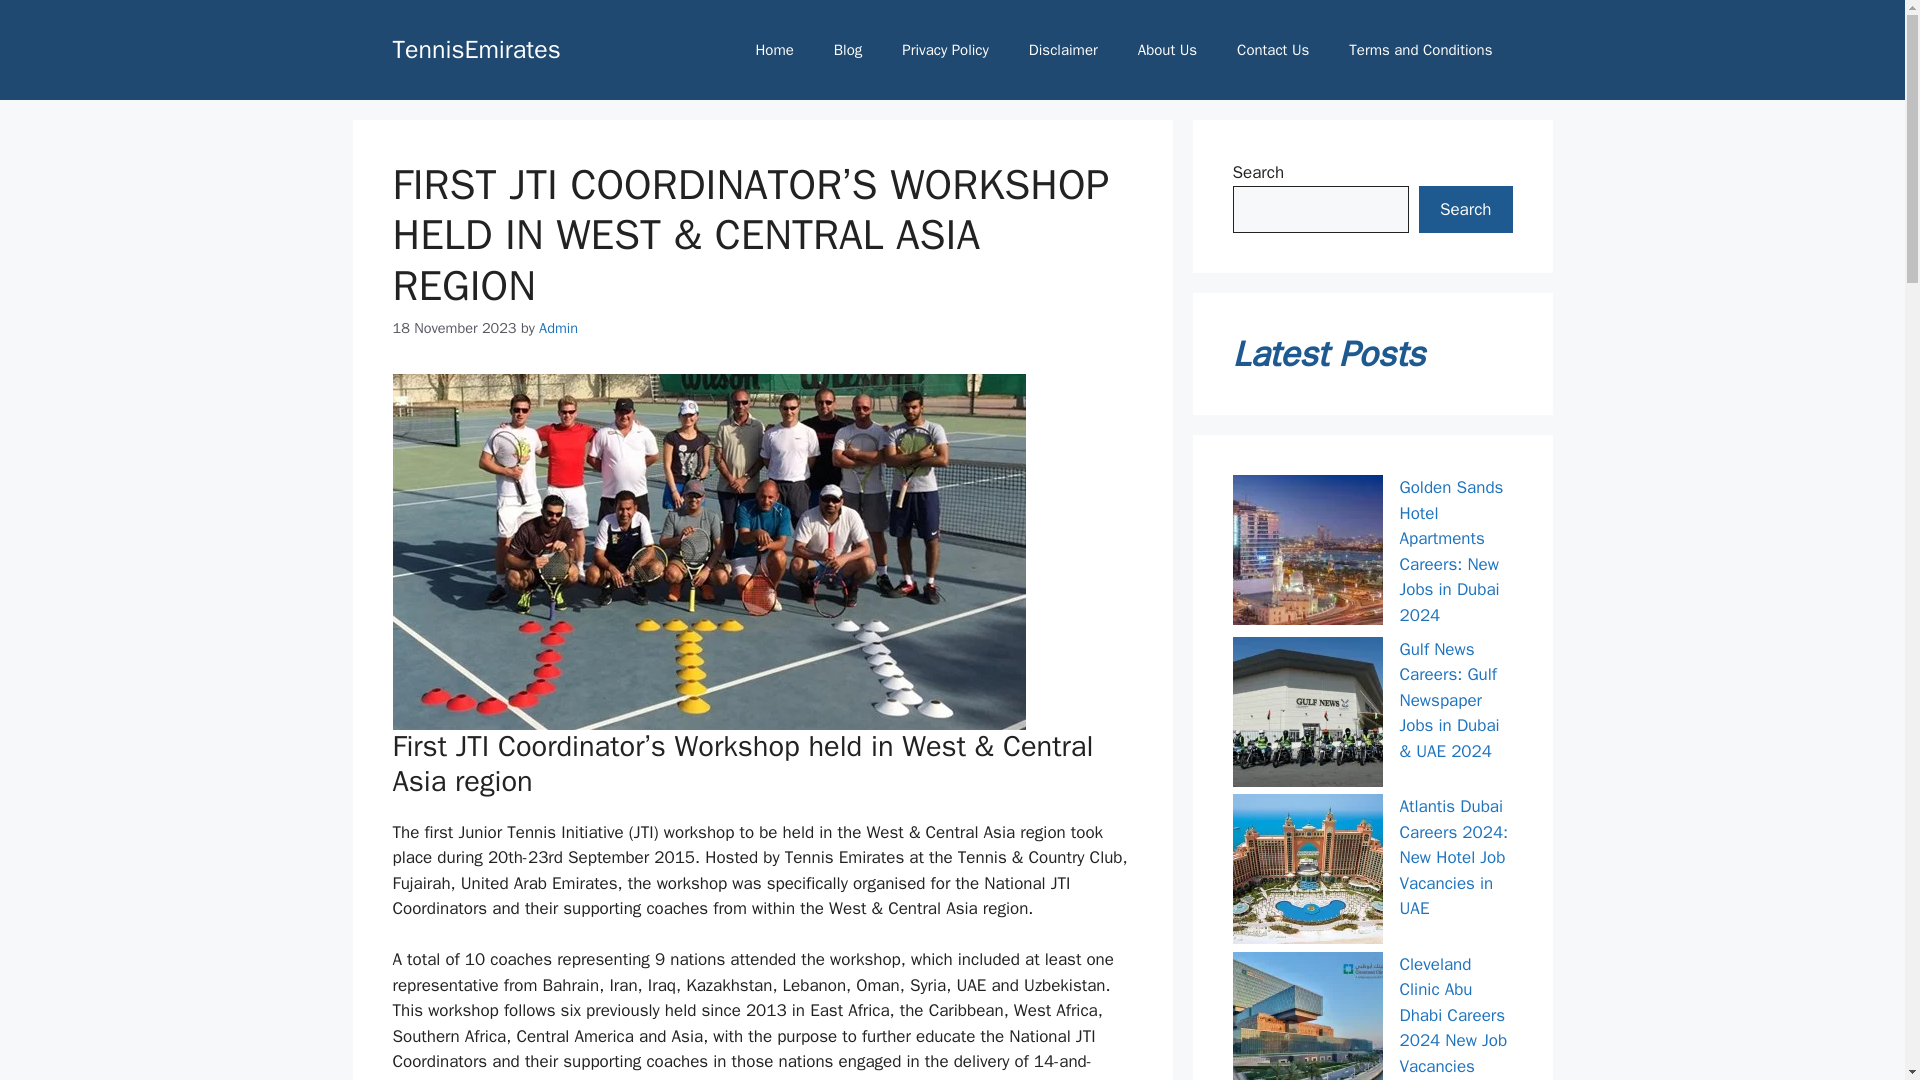  I want to click on Terms and Conditions, so click(1420, 50).